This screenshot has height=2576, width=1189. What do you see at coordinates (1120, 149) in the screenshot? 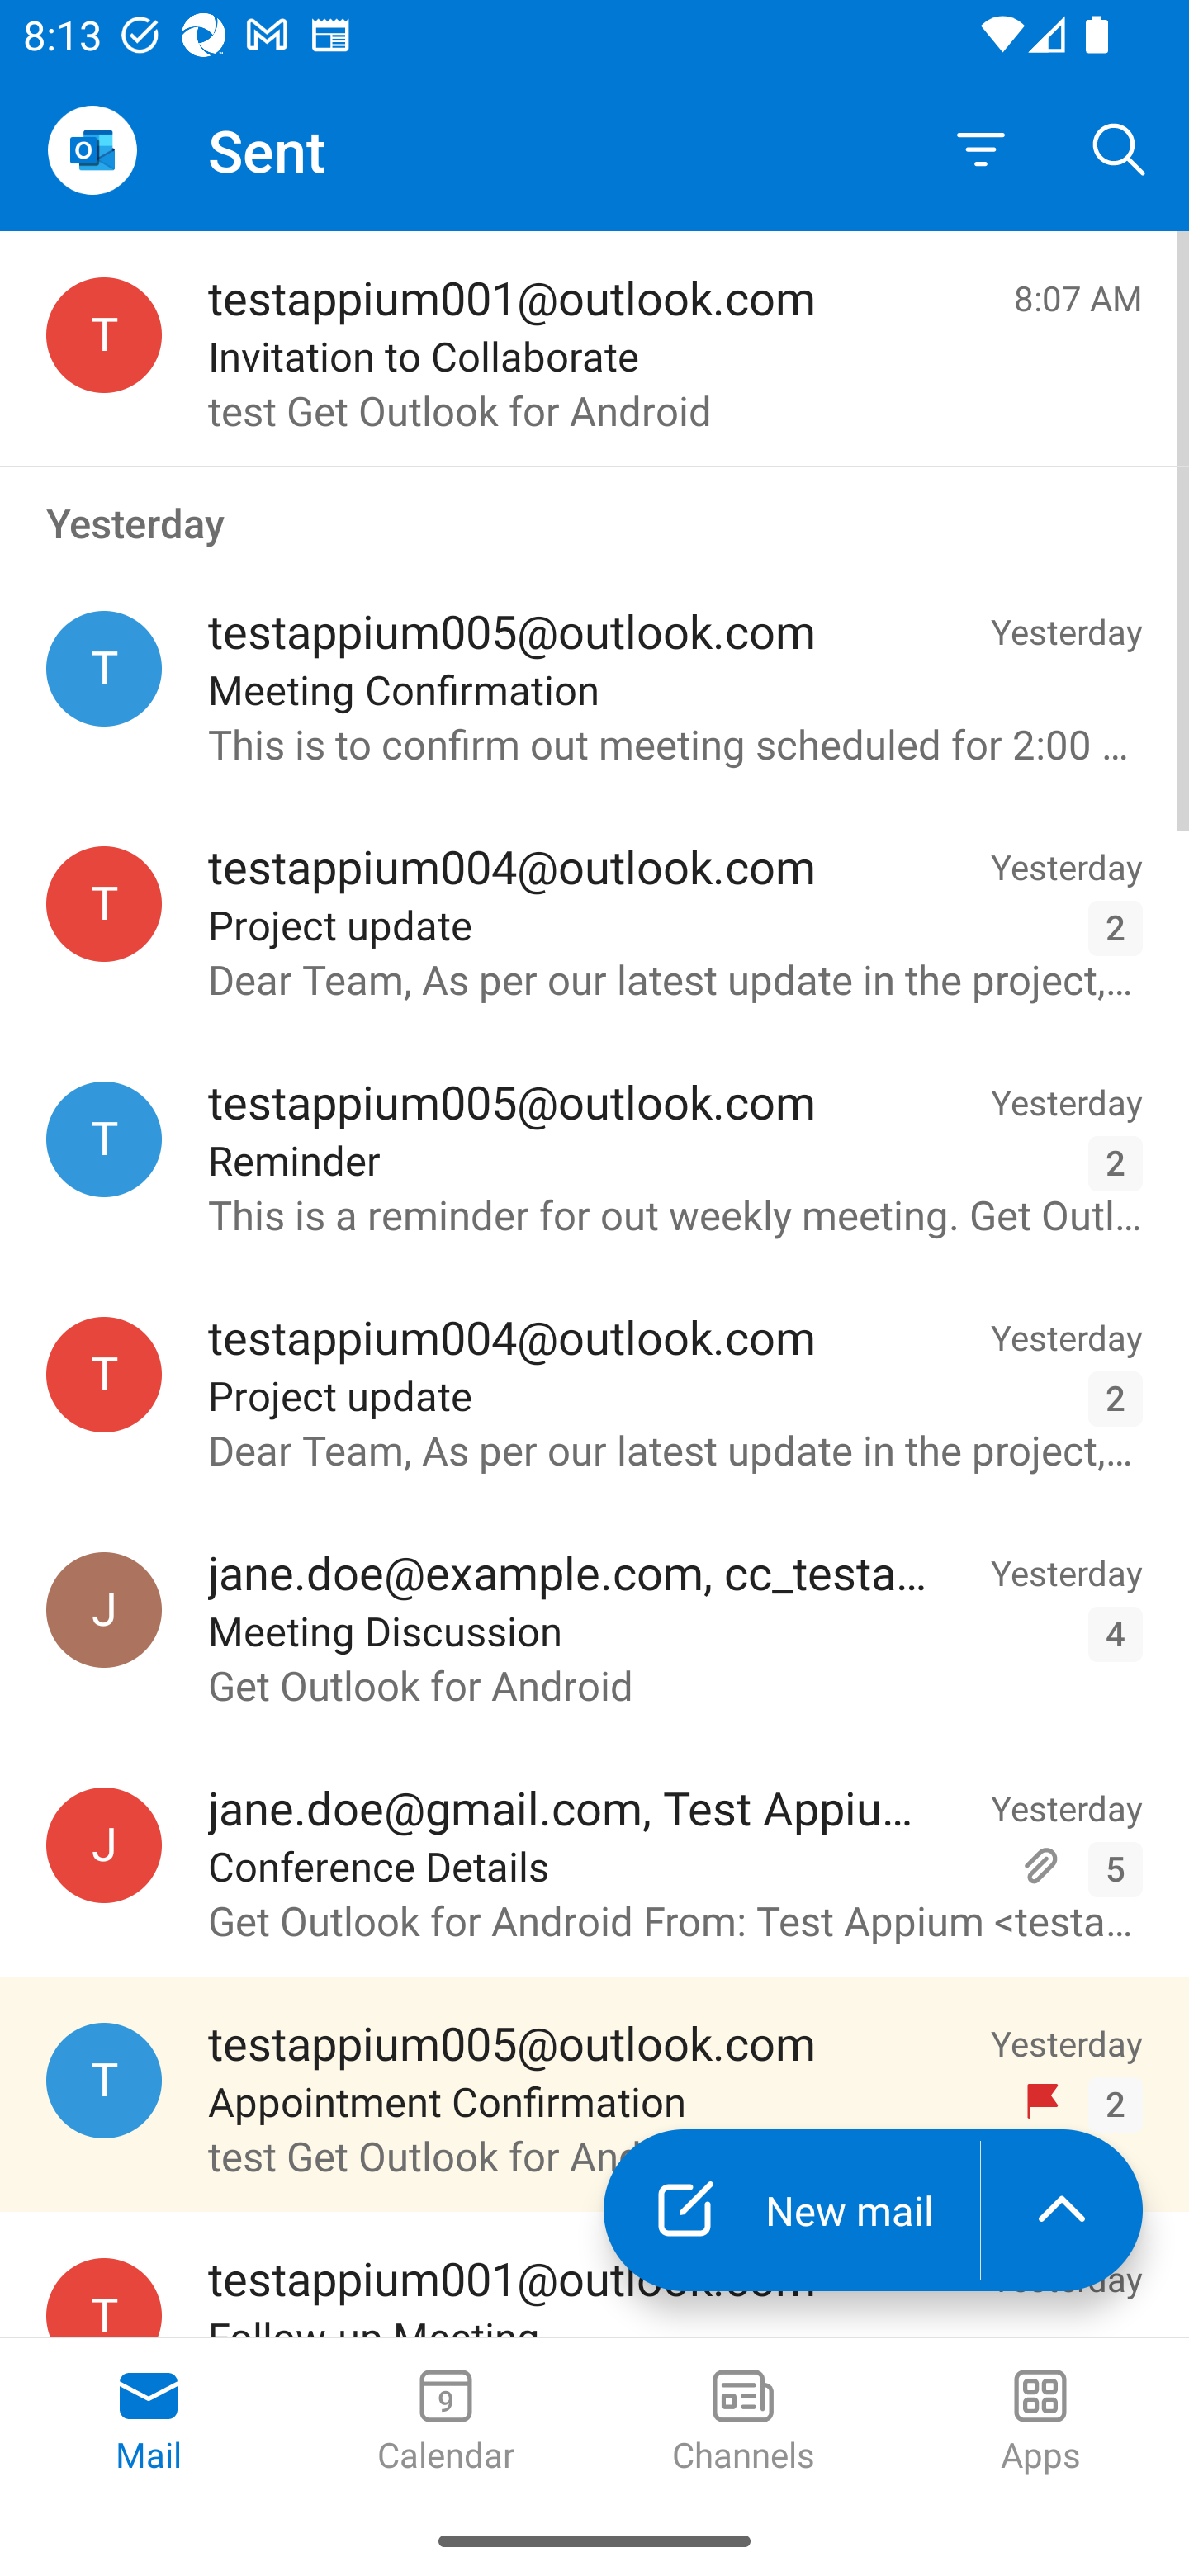
I see `Search, , ` at bounding box center [1120, 149].